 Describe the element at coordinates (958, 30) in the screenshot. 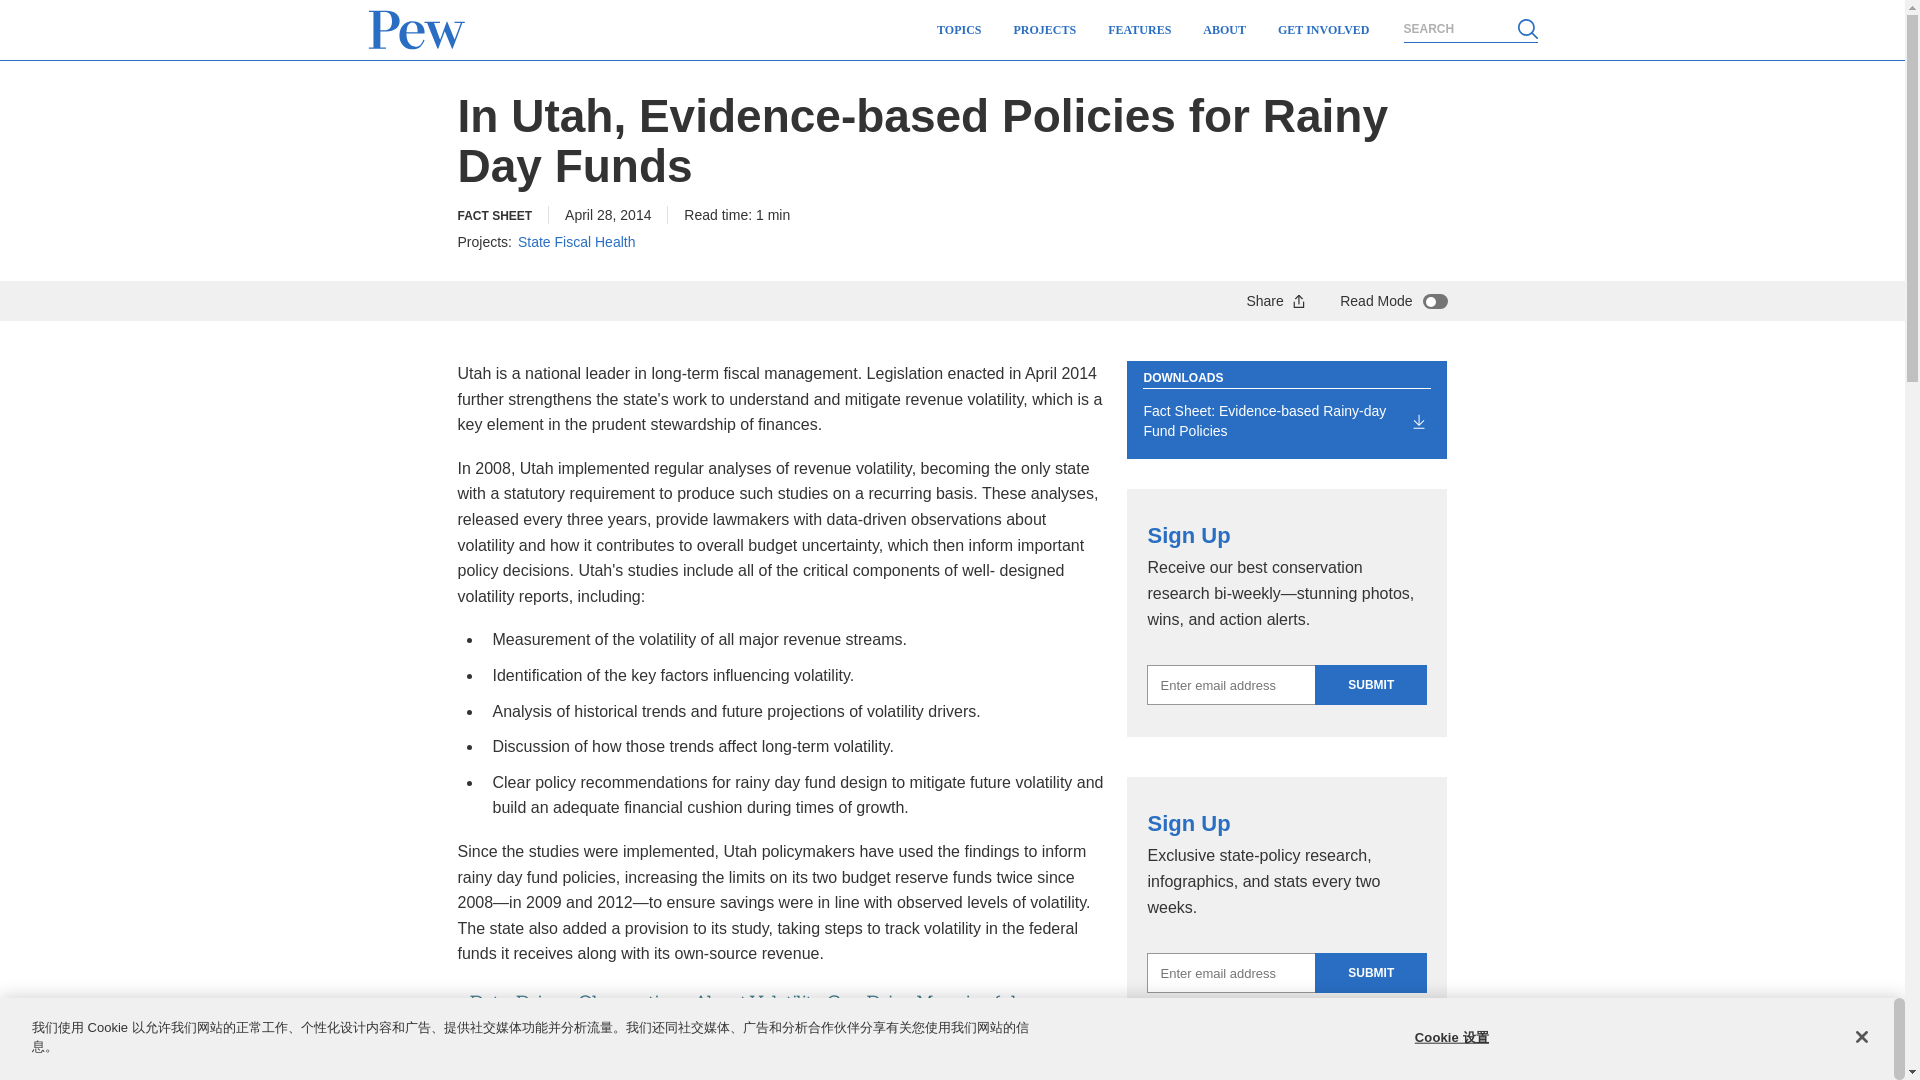

I see `TOPICS` at that location.